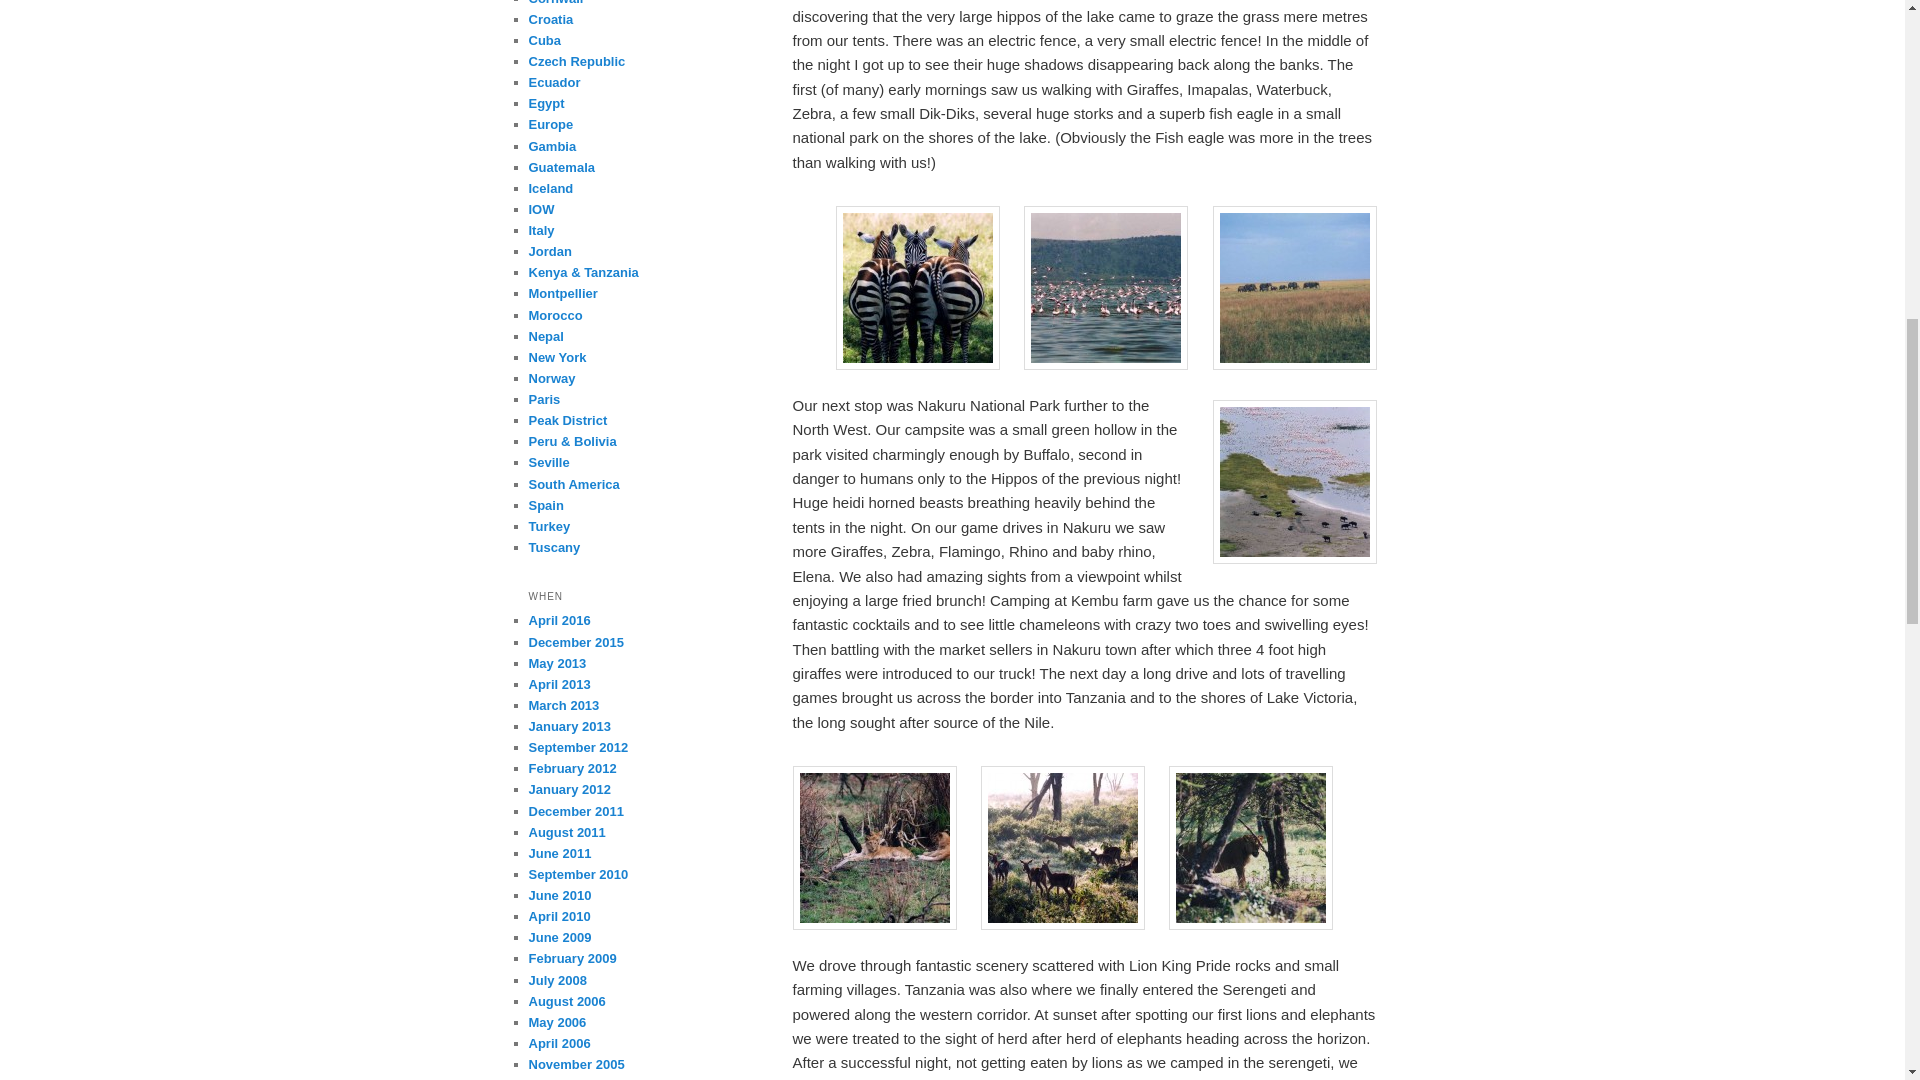 The width and height of the screenshot is (1920, 1080). I want to click on impalas, so click(1062, 847).